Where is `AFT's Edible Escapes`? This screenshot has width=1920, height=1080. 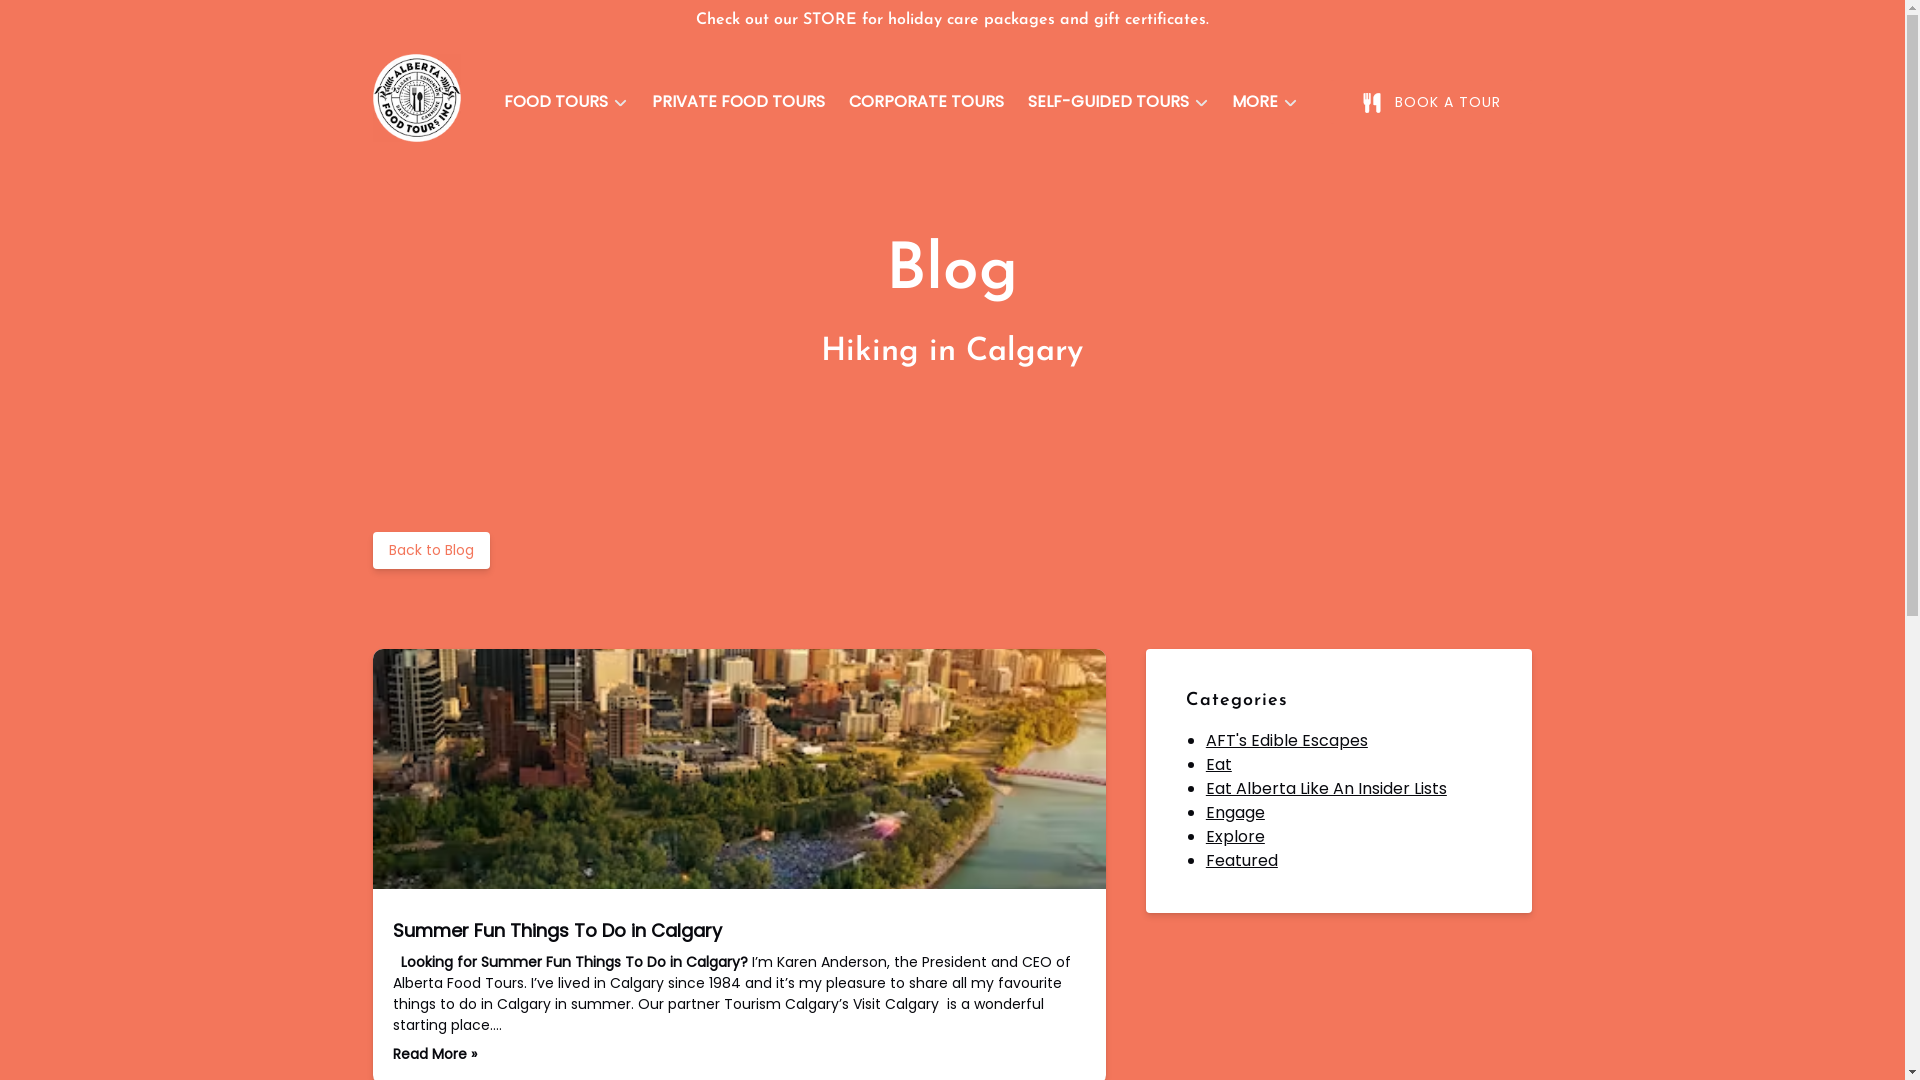 AFT's Edible Escapes is located at coordinates (1287, 740).